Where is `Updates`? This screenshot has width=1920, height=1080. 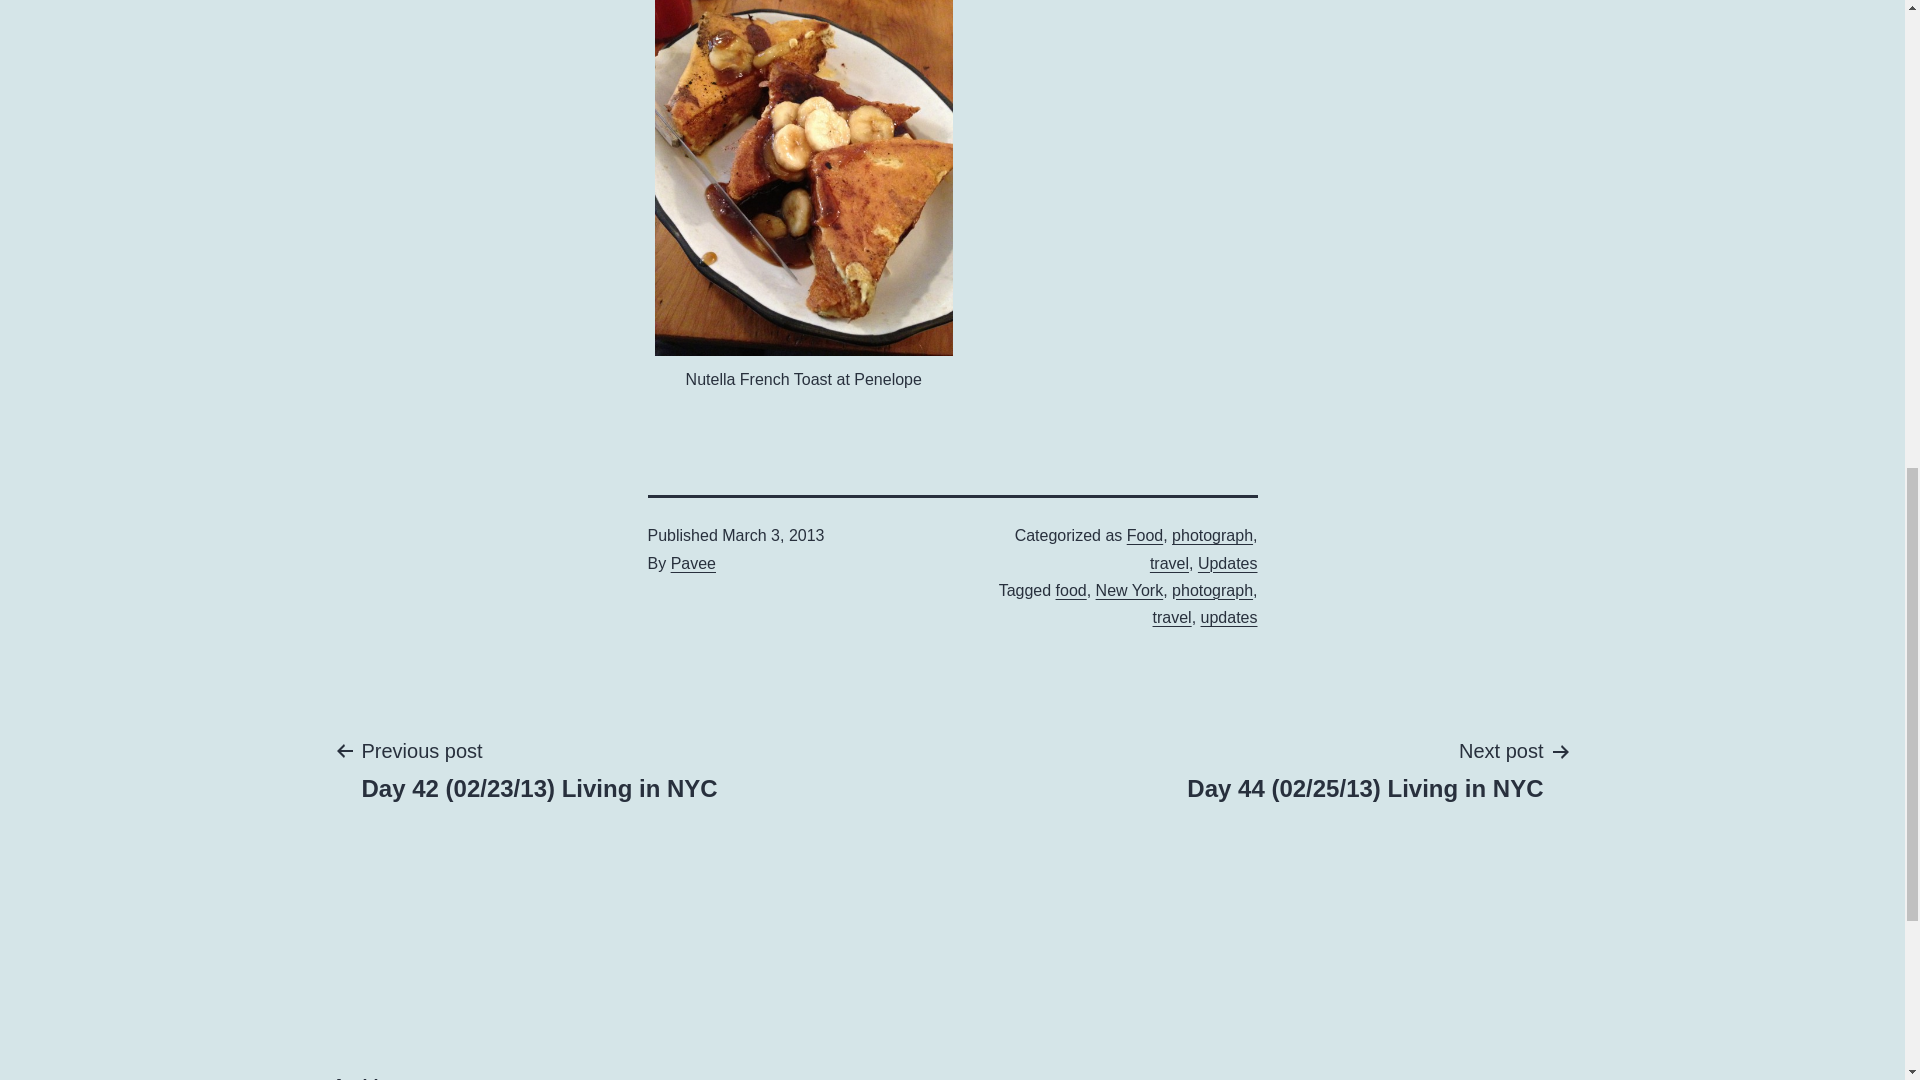
Updates is located at coordinates (1228, 564).